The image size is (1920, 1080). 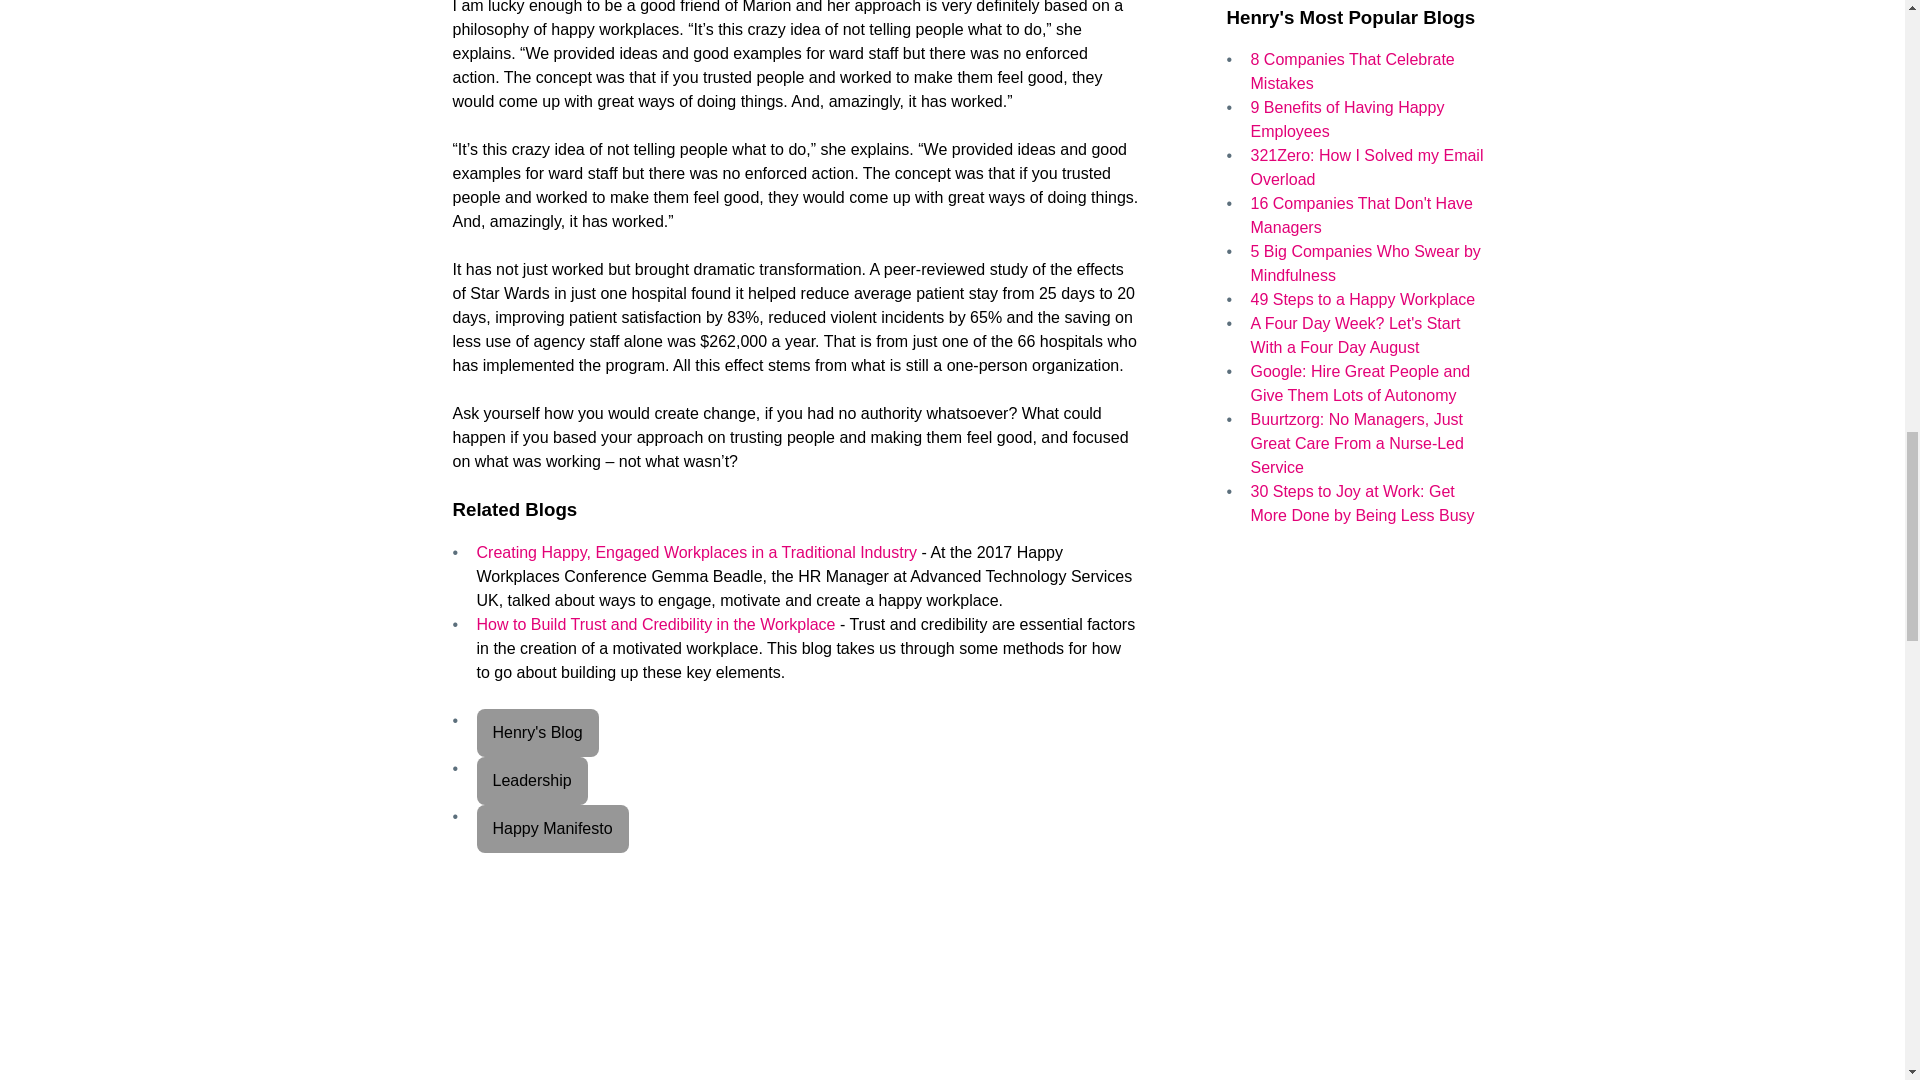 I want to click on 30 Steps to Joy at Work: Get More Done by Being Less Busy, so click(x=1362, y=502).